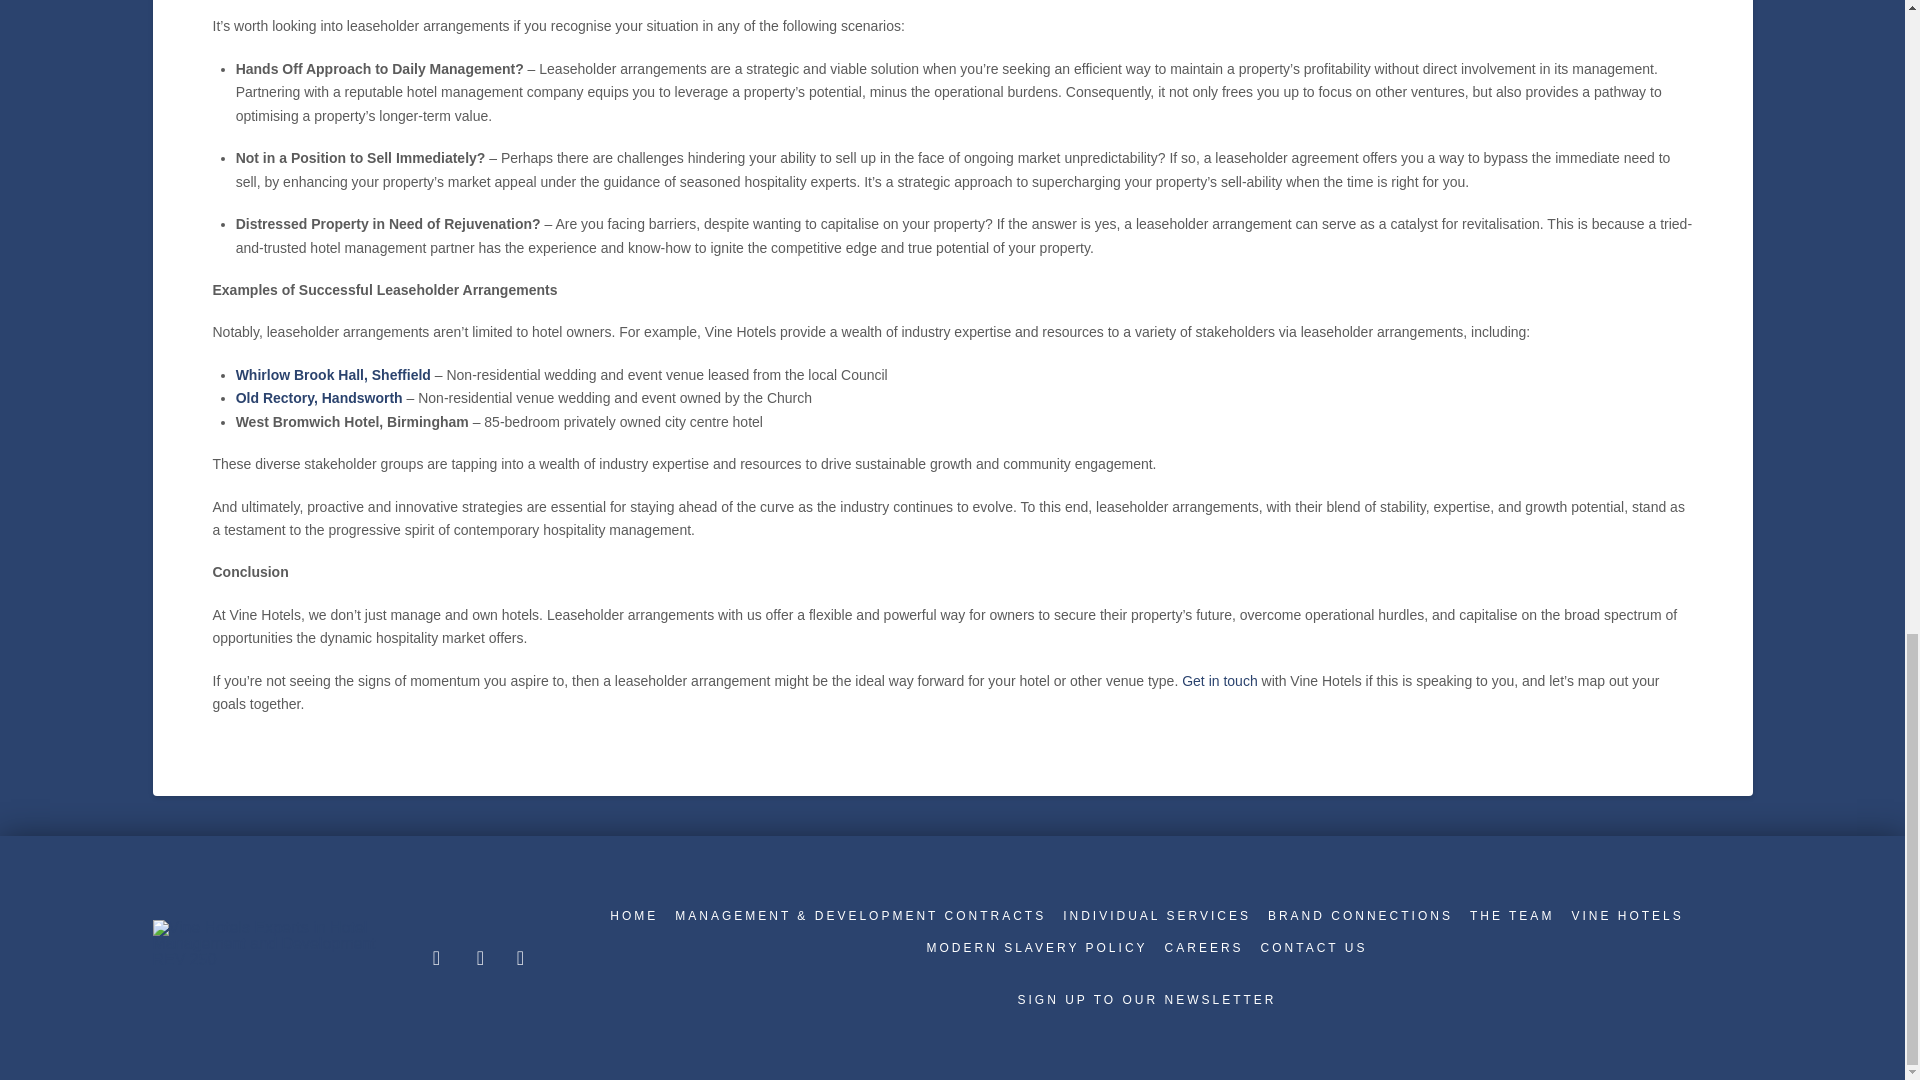 This screenshot has height=1080, width=1920. I want to click on INDIVIDUAL SERVICES, so click(1154, 916).